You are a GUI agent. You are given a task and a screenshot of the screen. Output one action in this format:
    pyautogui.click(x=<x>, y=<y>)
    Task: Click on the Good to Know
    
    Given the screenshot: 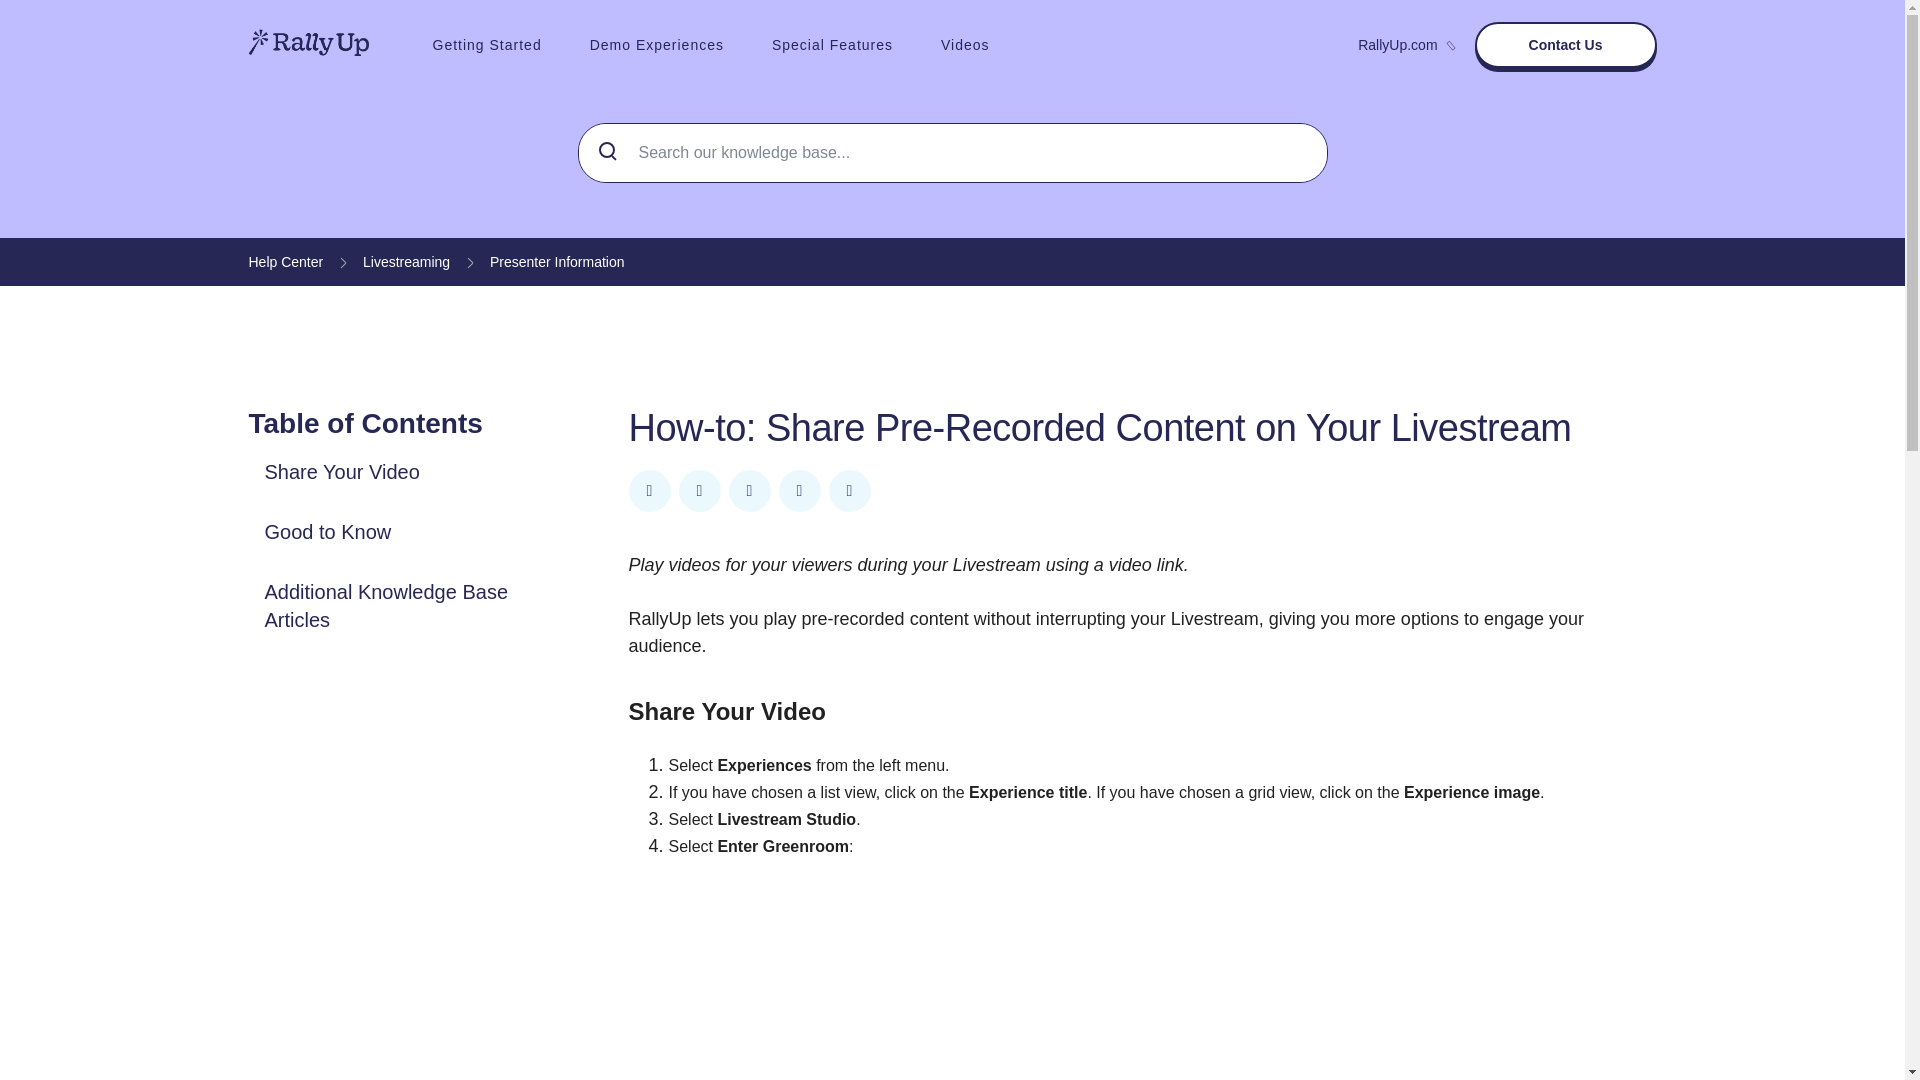 What is the action you would take?
    pyautogui.click(x=327, y=532)
    